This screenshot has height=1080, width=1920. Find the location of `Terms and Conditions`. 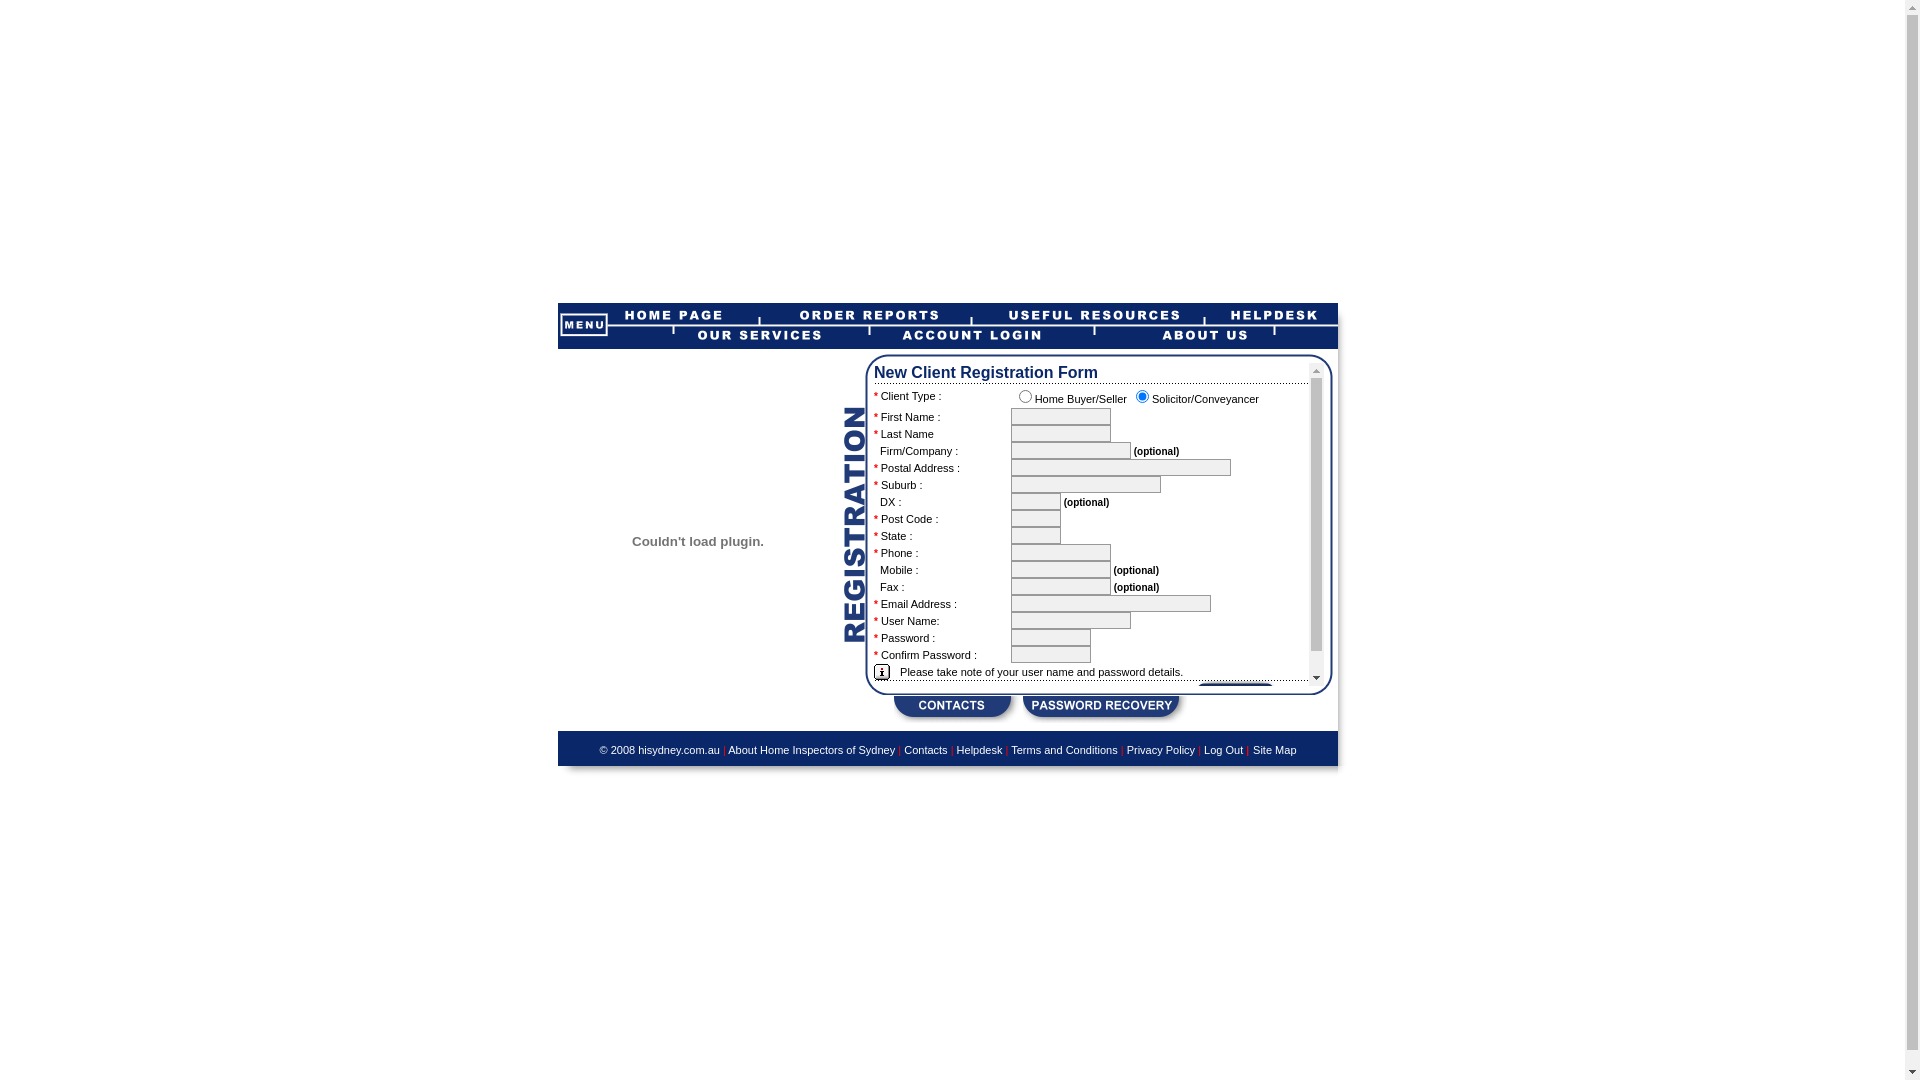

Terms and Conditions is located at coordinates (1062, 750).